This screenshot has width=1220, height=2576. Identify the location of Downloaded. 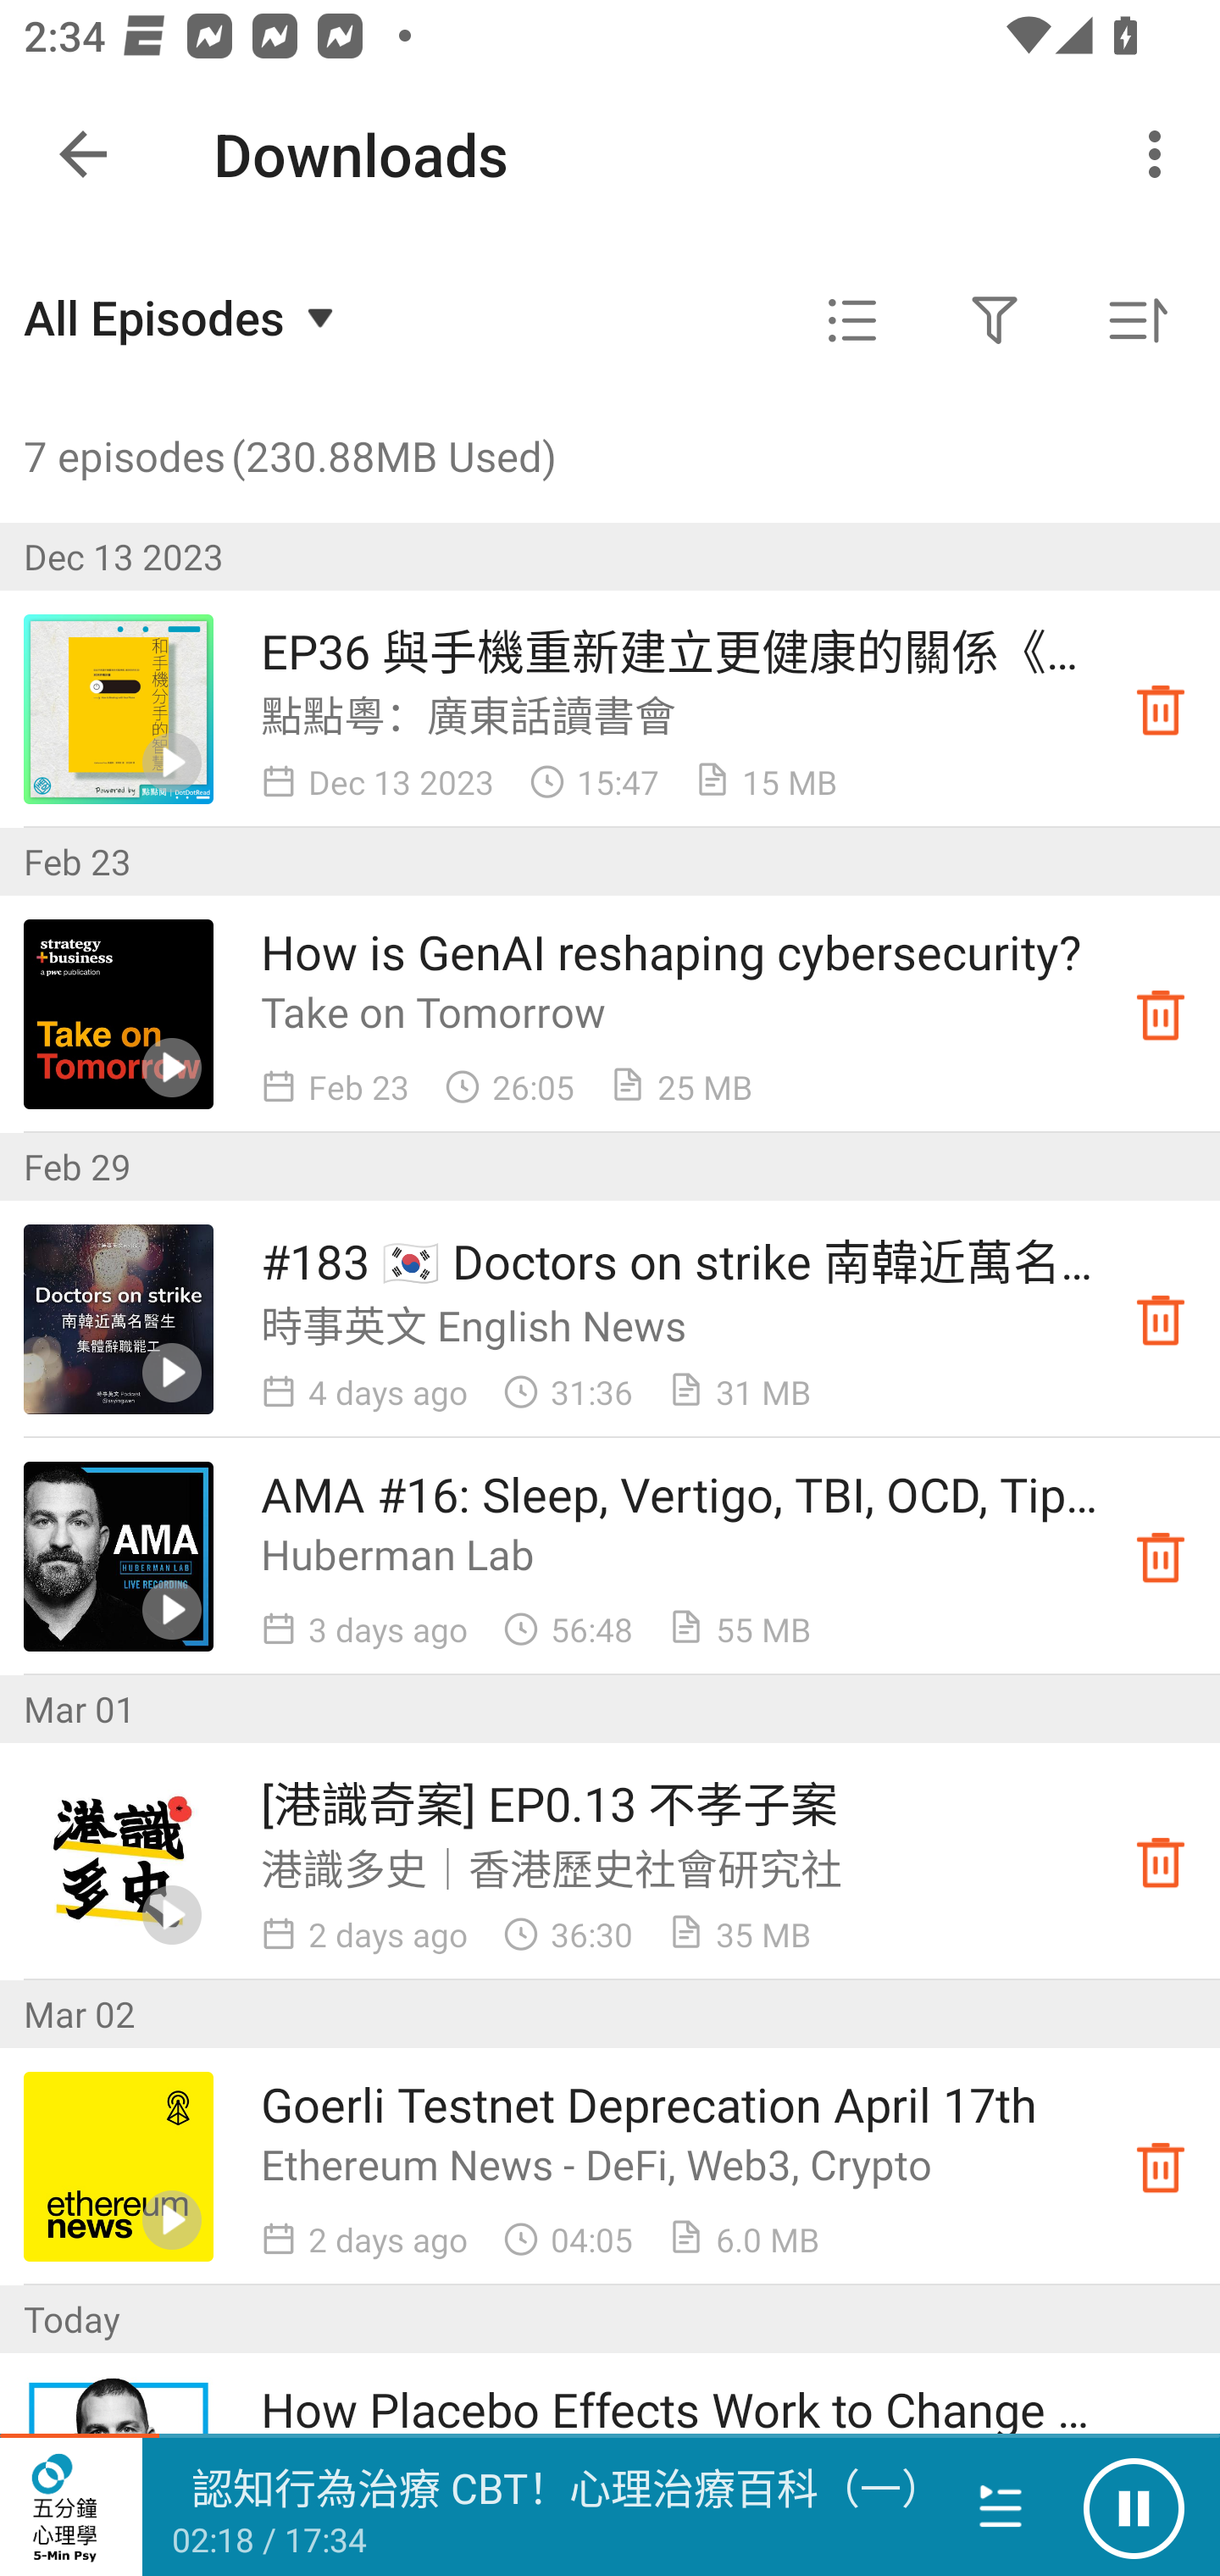
(1161, 1319).